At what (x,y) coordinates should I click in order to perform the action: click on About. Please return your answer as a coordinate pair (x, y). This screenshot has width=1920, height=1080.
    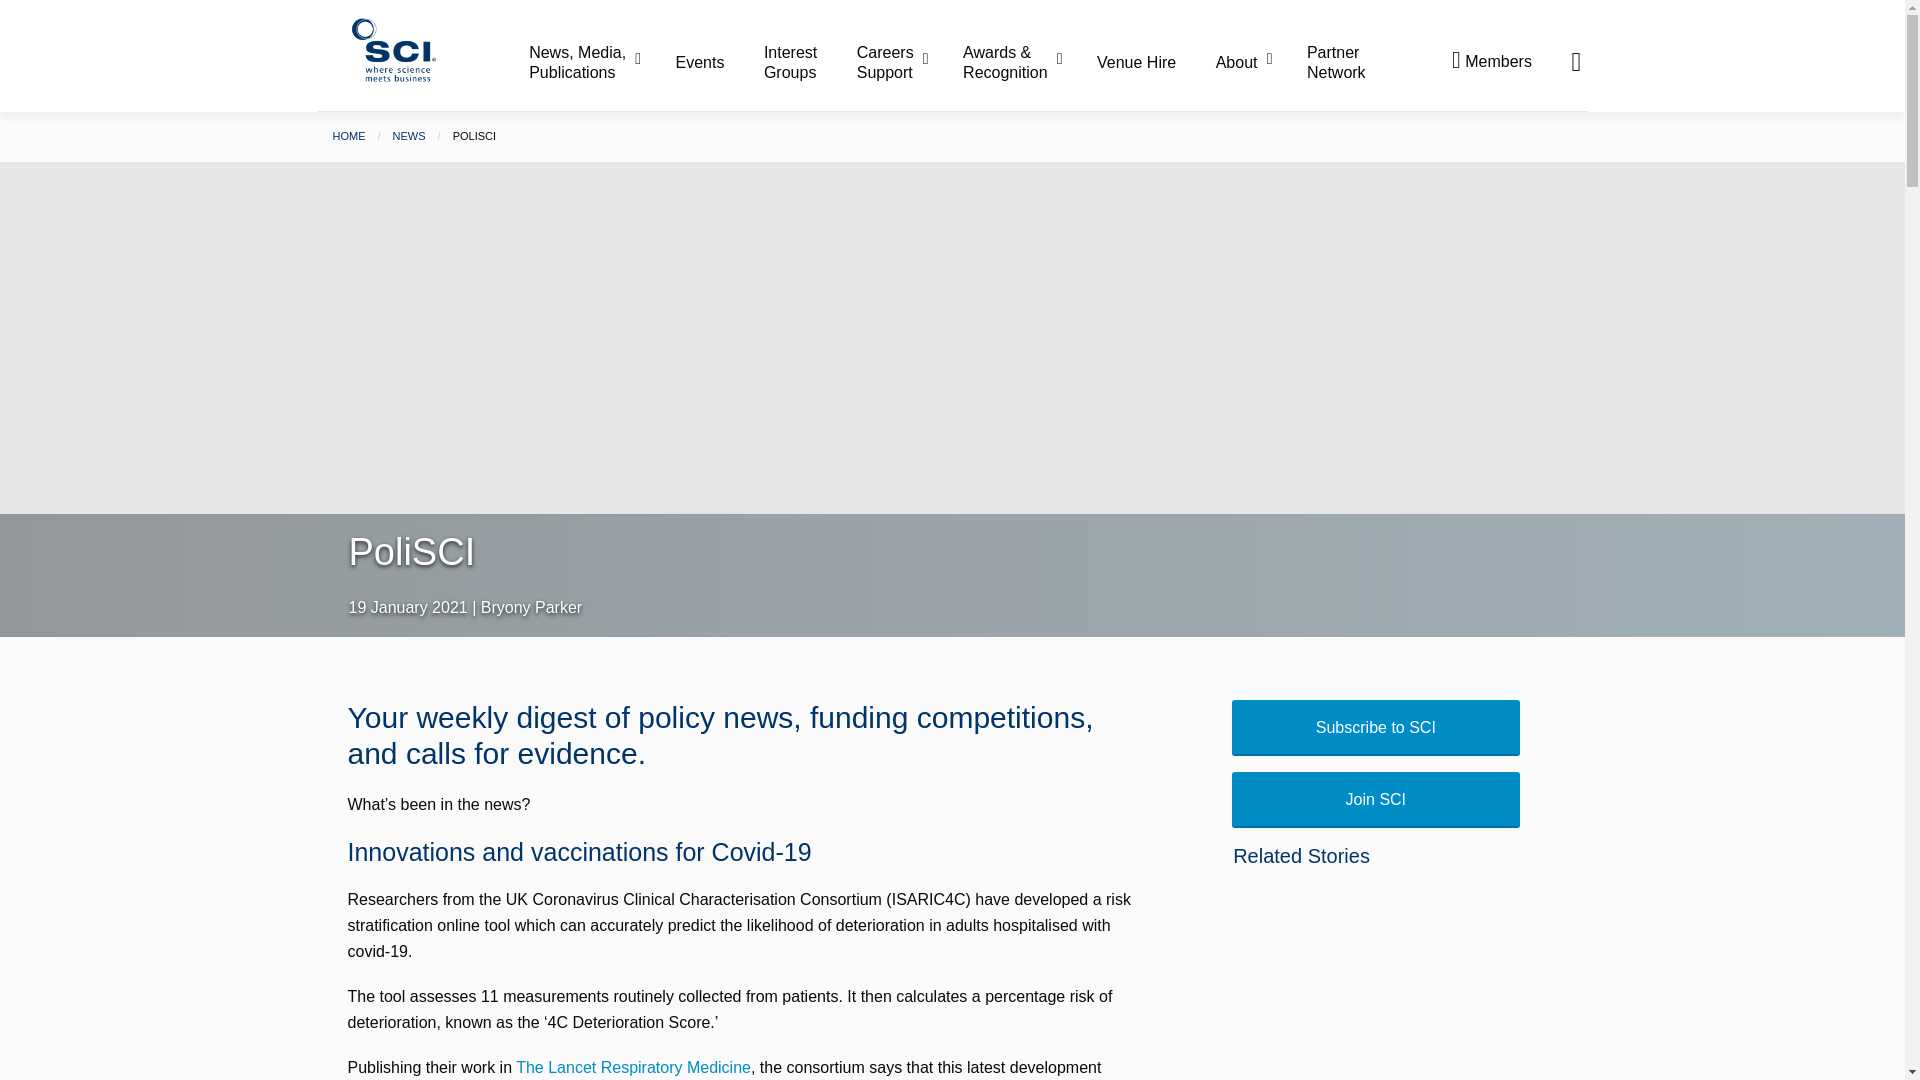
    Looking at the image, I should click on (1259, 63).